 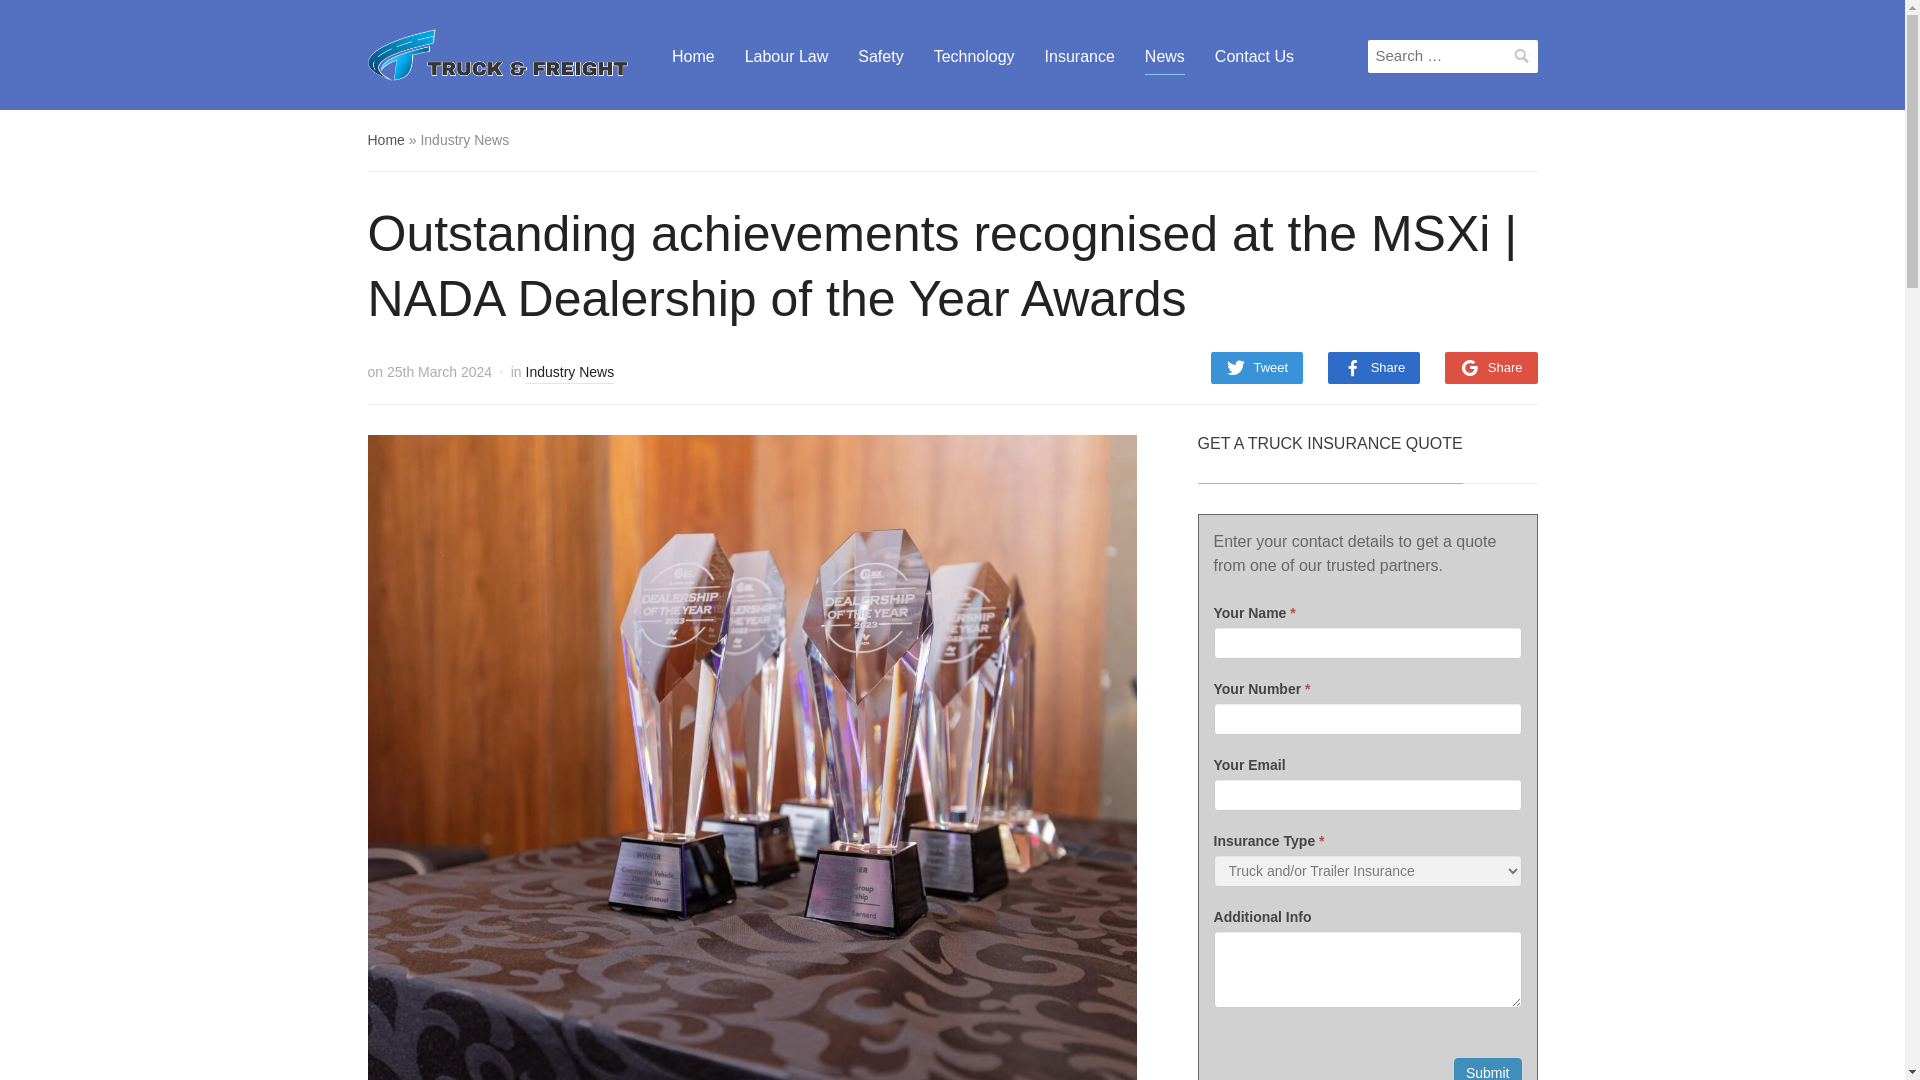 What do you see at coordinates (1256, 368) in the screenshot?
I see `Tweet` at bounding box center [1256, 368].